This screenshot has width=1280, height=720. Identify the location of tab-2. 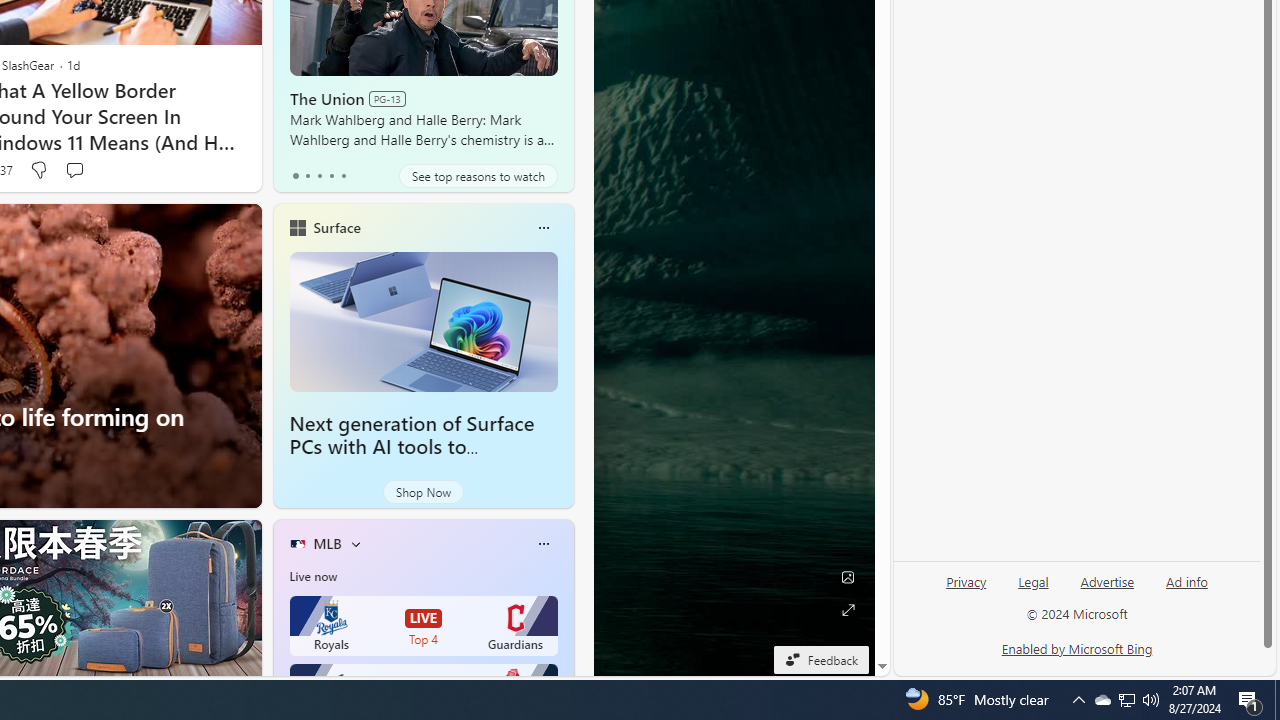
(320, 176).